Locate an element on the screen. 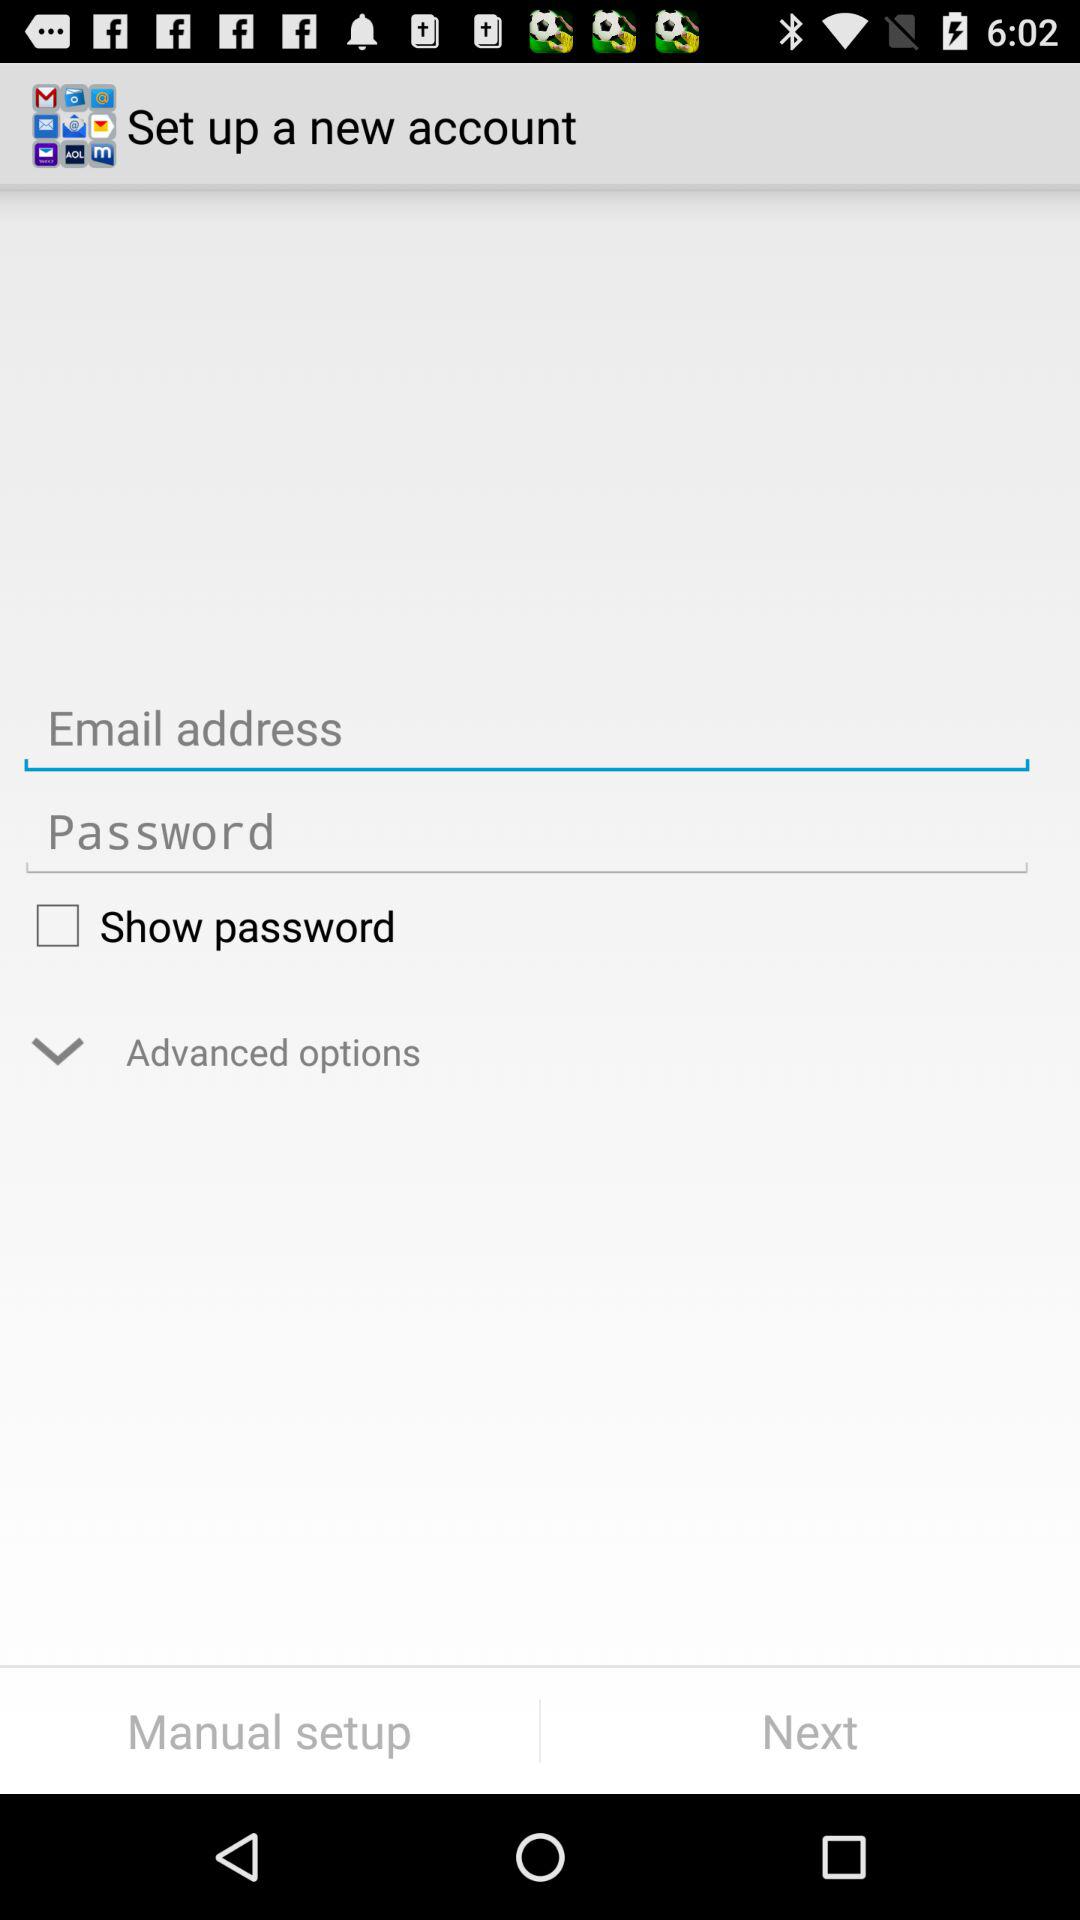 Image resolution: width=1080 pixels, height=1920 pixels. email is located at coordinates (526, 728).